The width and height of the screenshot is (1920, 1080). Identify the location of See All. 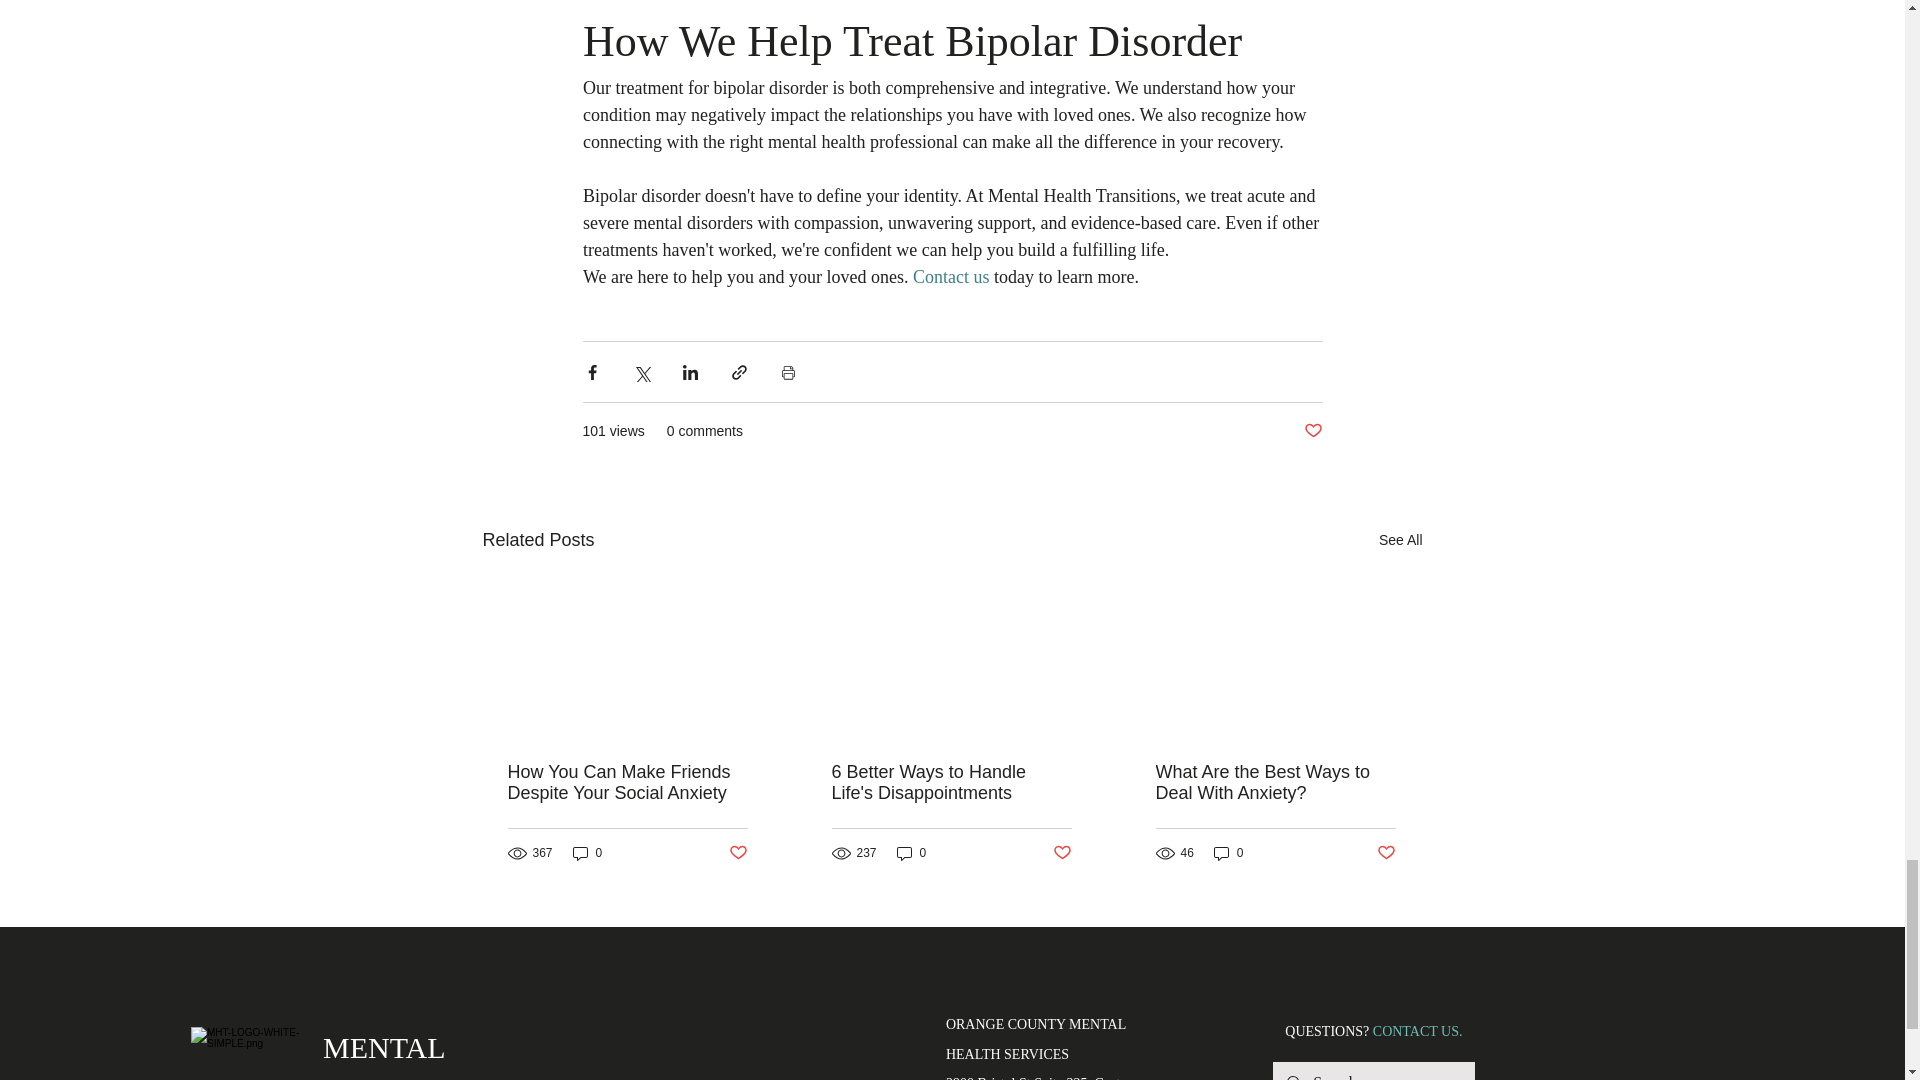
(1400, 540).